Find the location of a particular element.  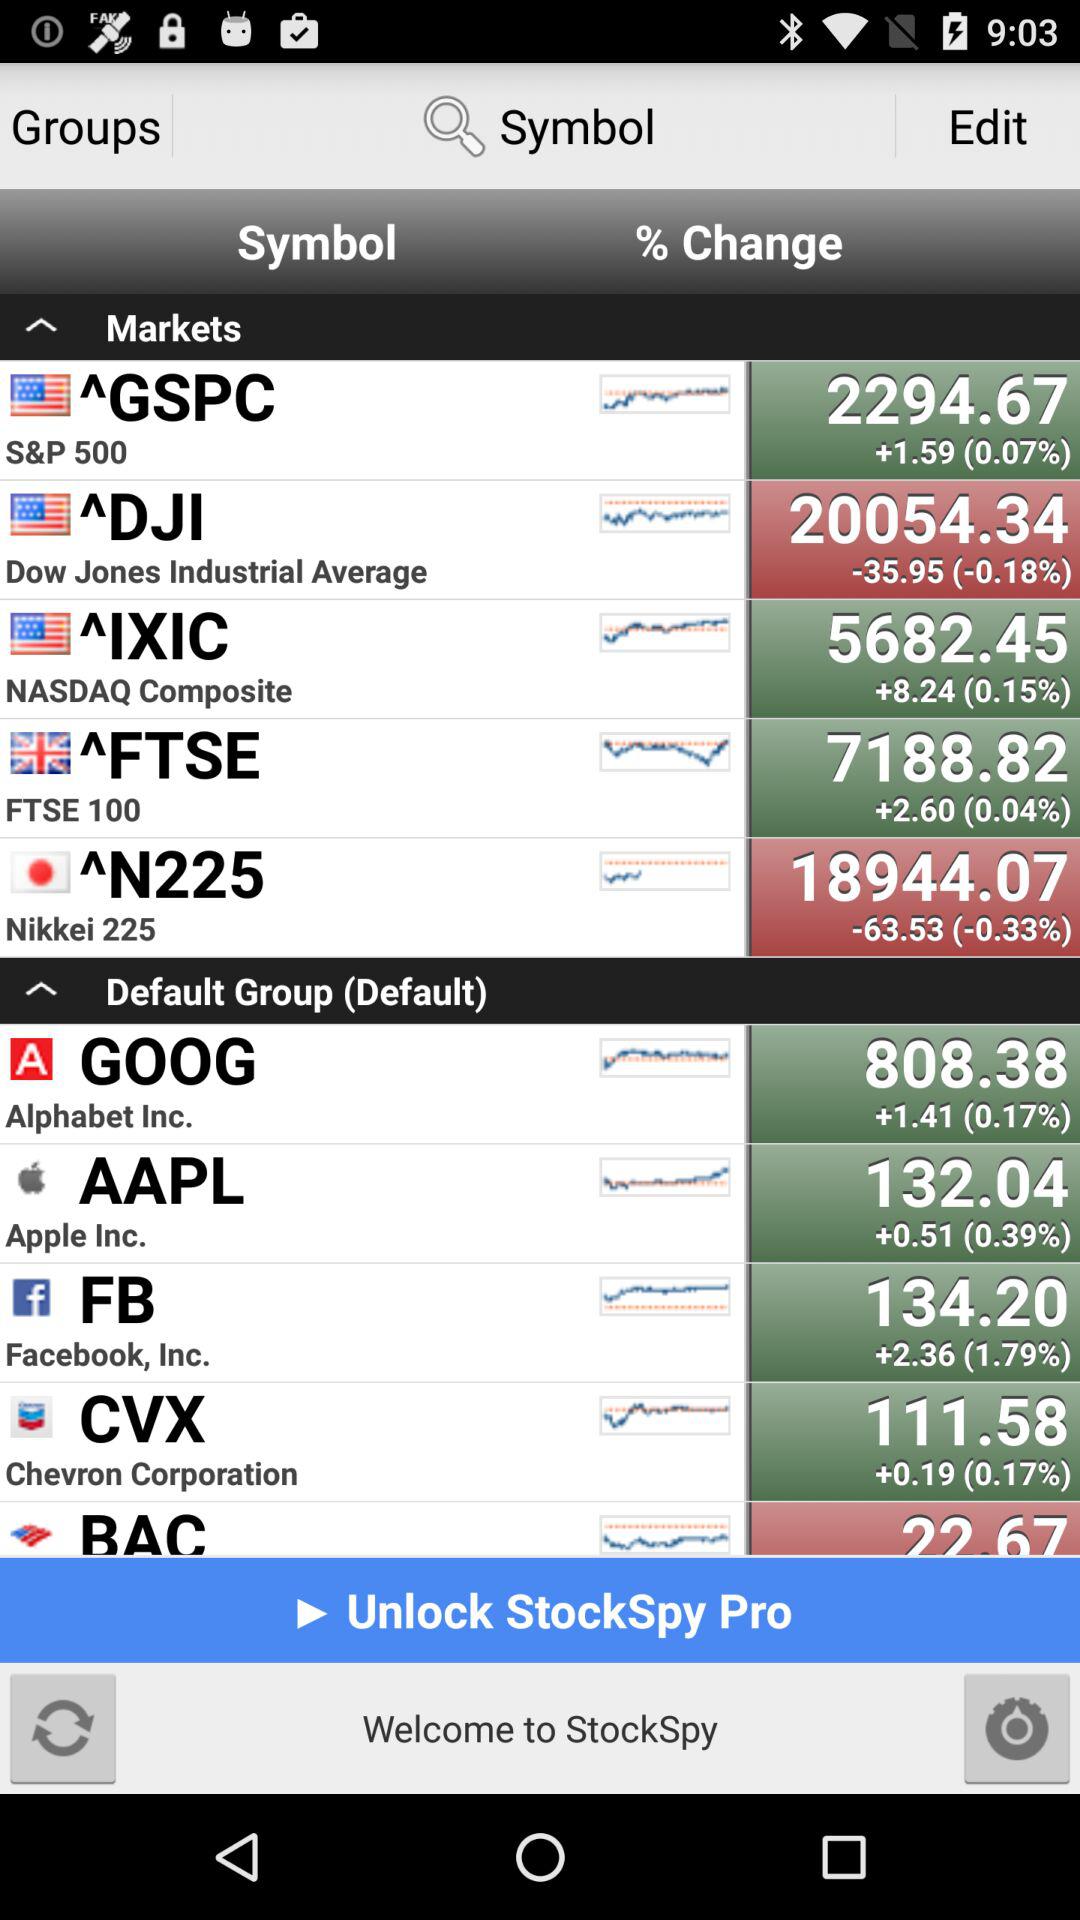

refresh screen is located at coordinates (63, 1728).